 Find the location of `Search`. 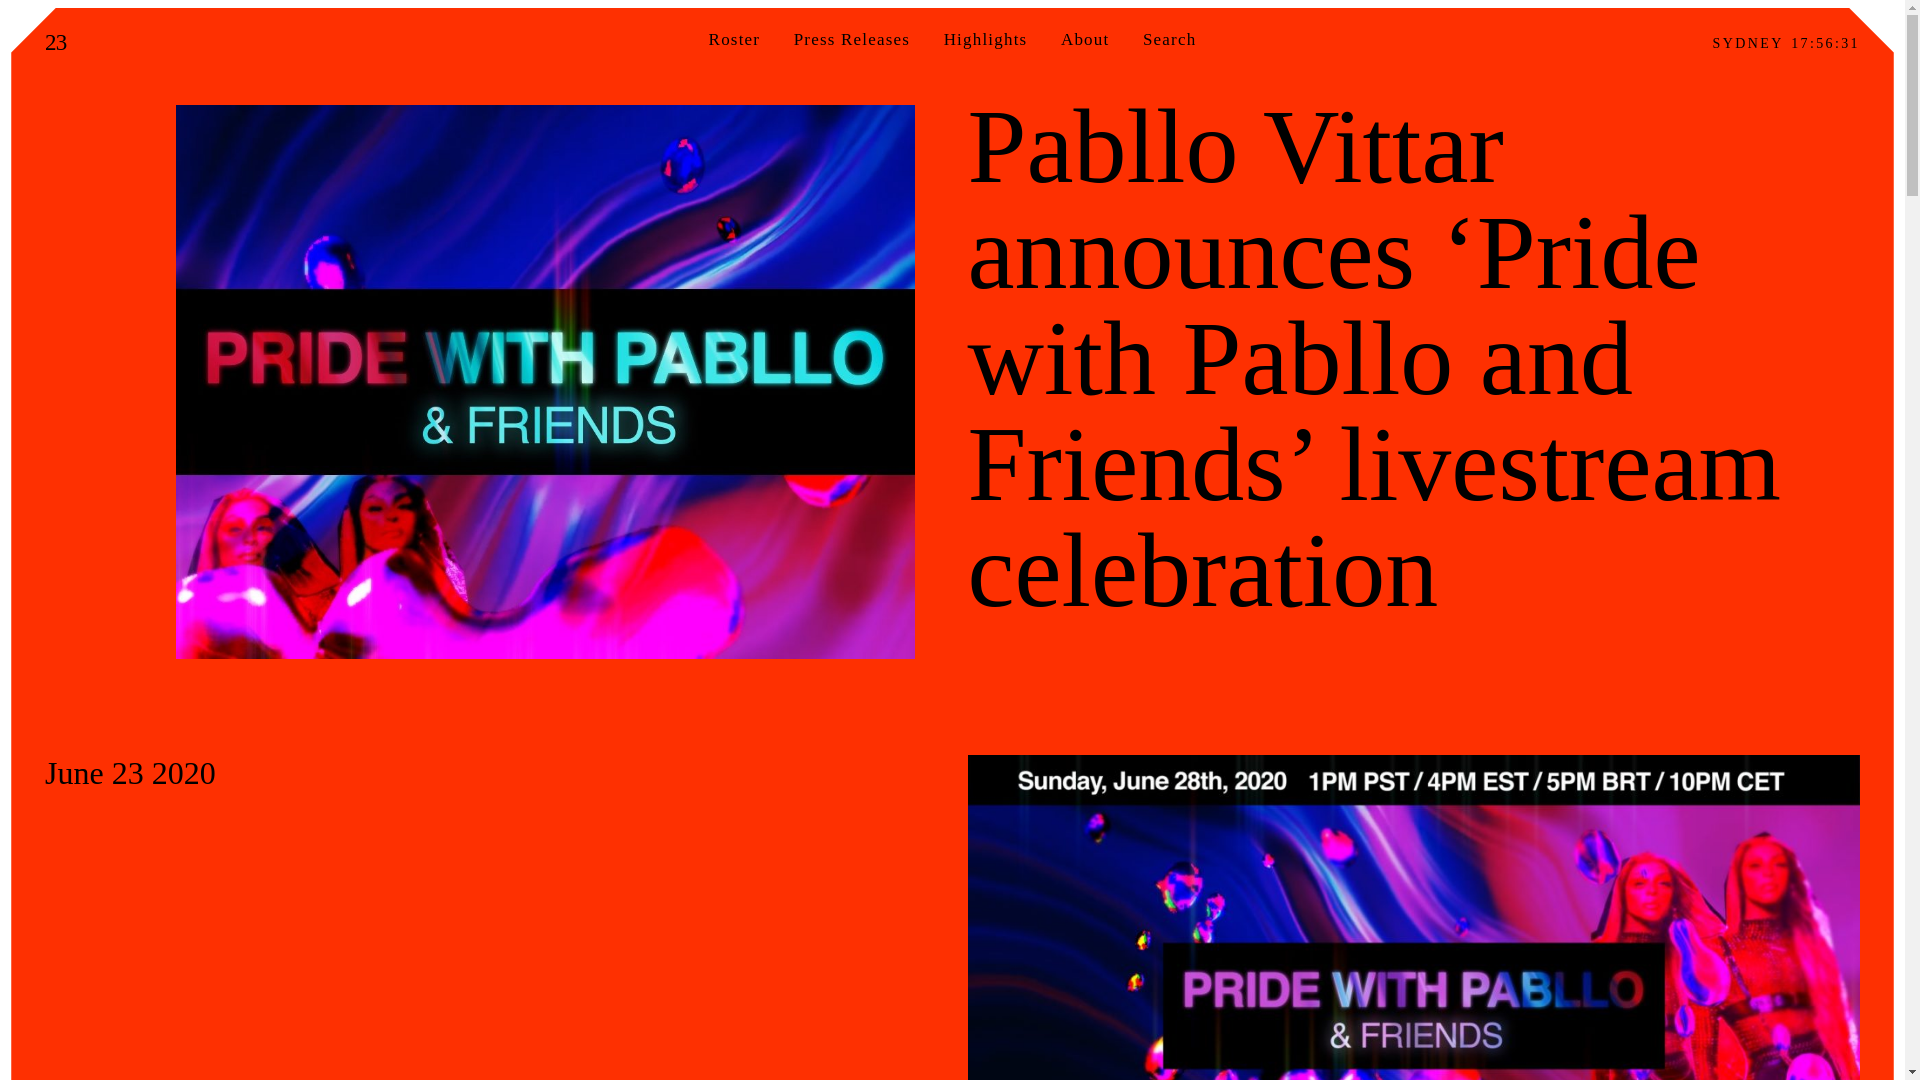

Search is located at coordinates (1169, 39).